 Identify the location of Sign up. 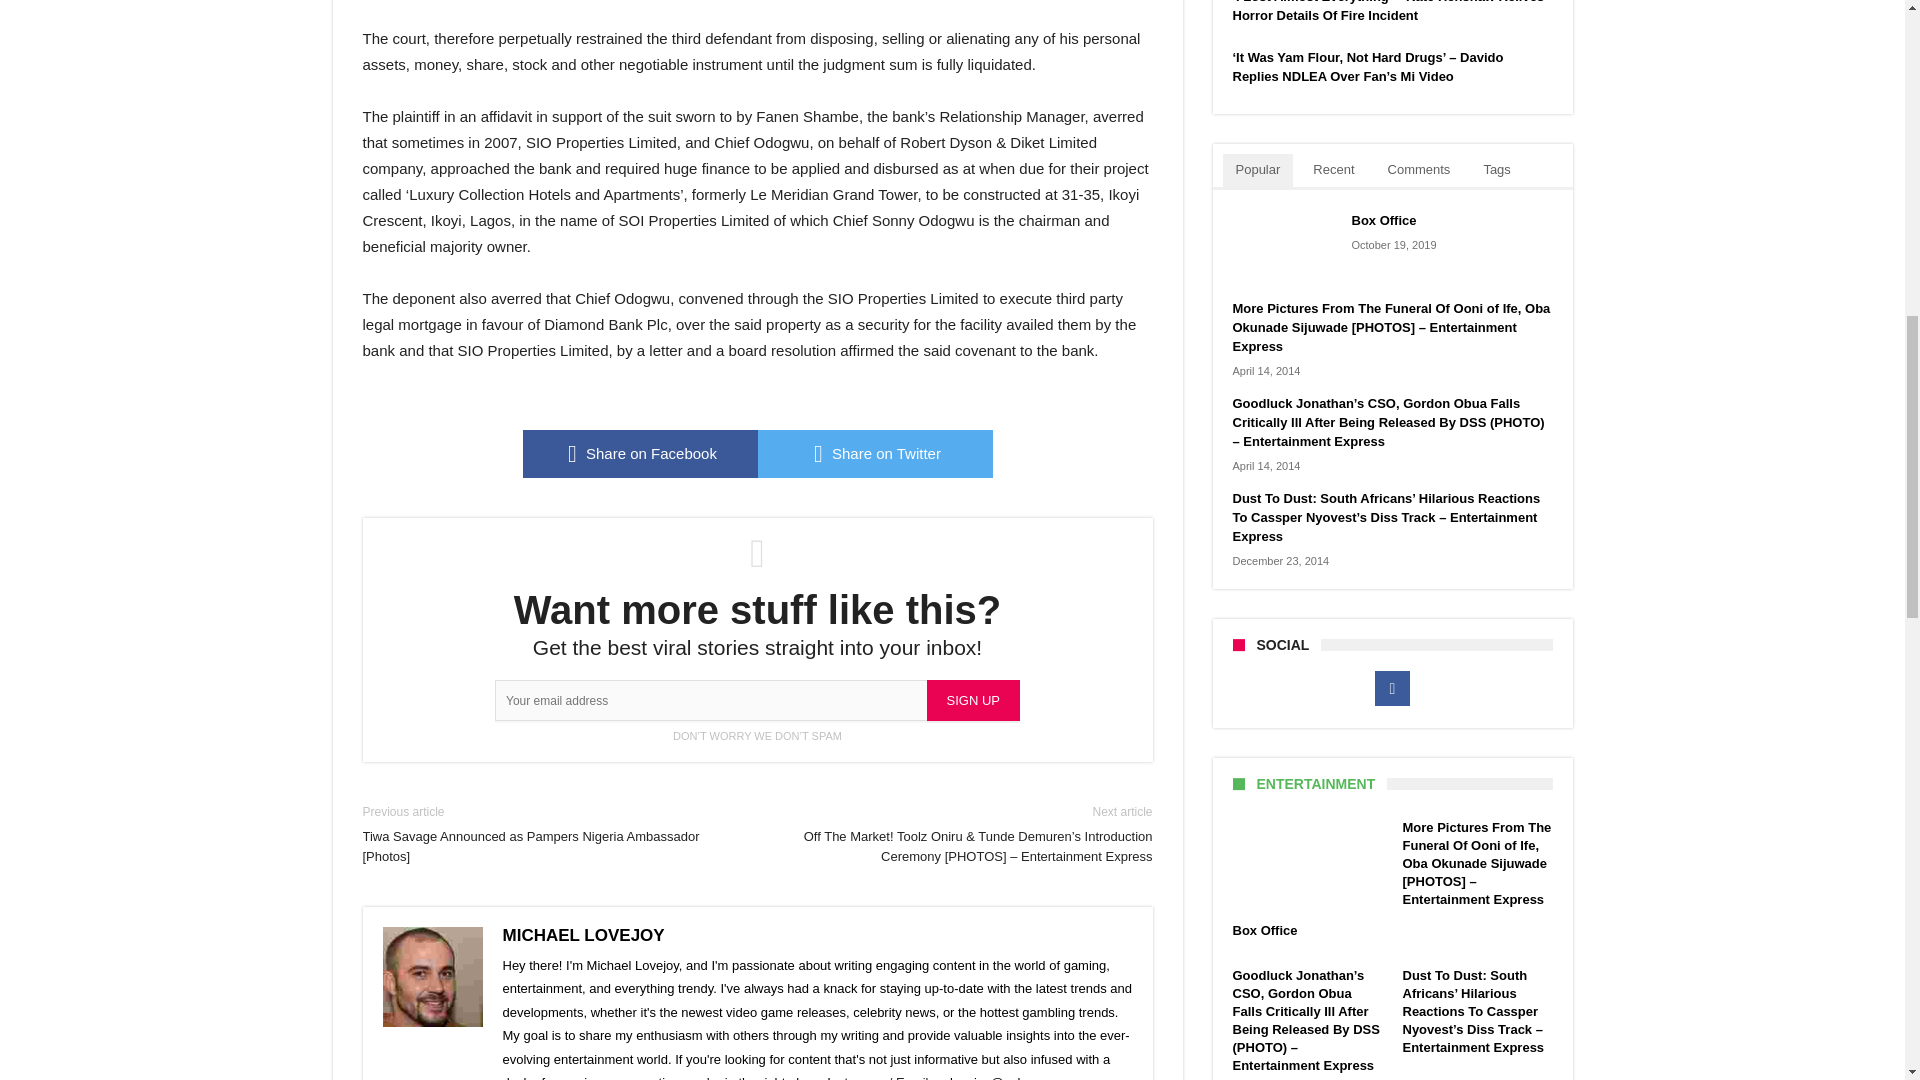
(973, 700).